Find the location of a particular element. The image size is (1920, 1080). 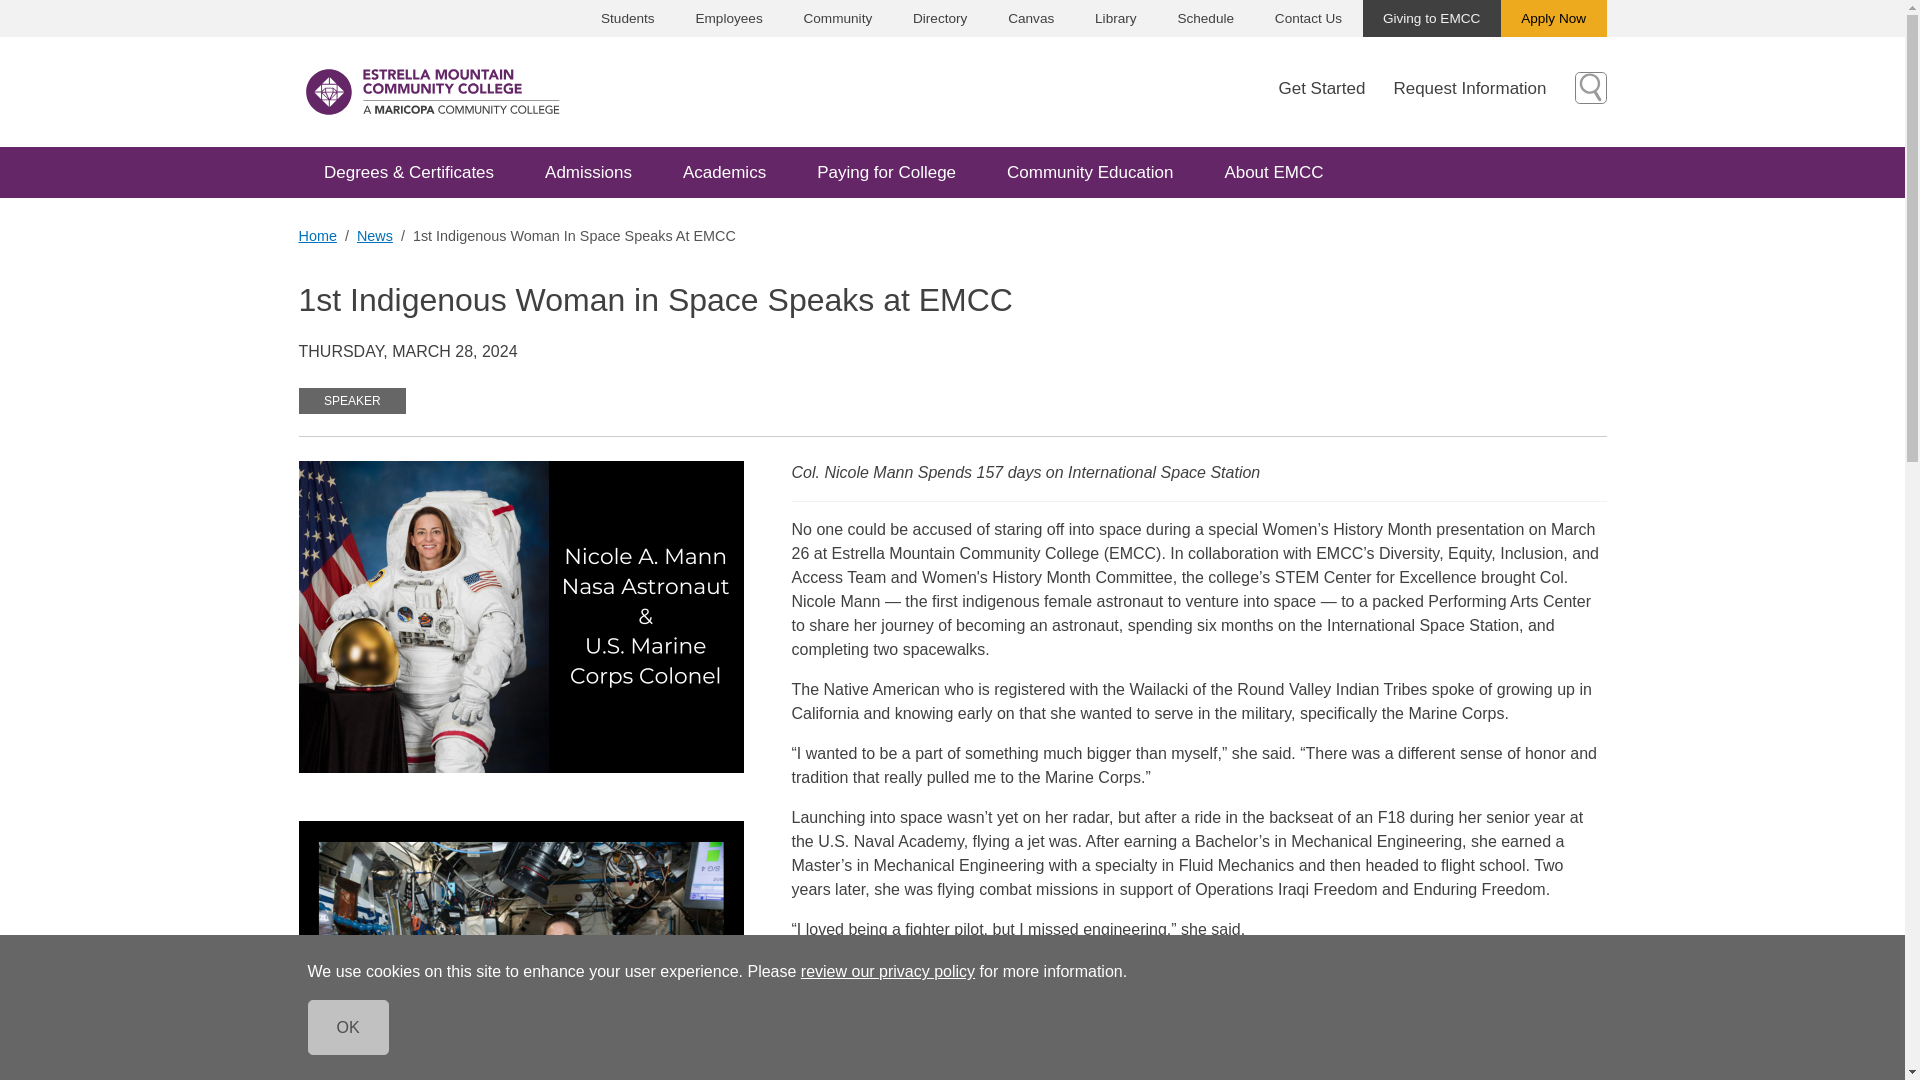

News is located at coordinates (375, 236).